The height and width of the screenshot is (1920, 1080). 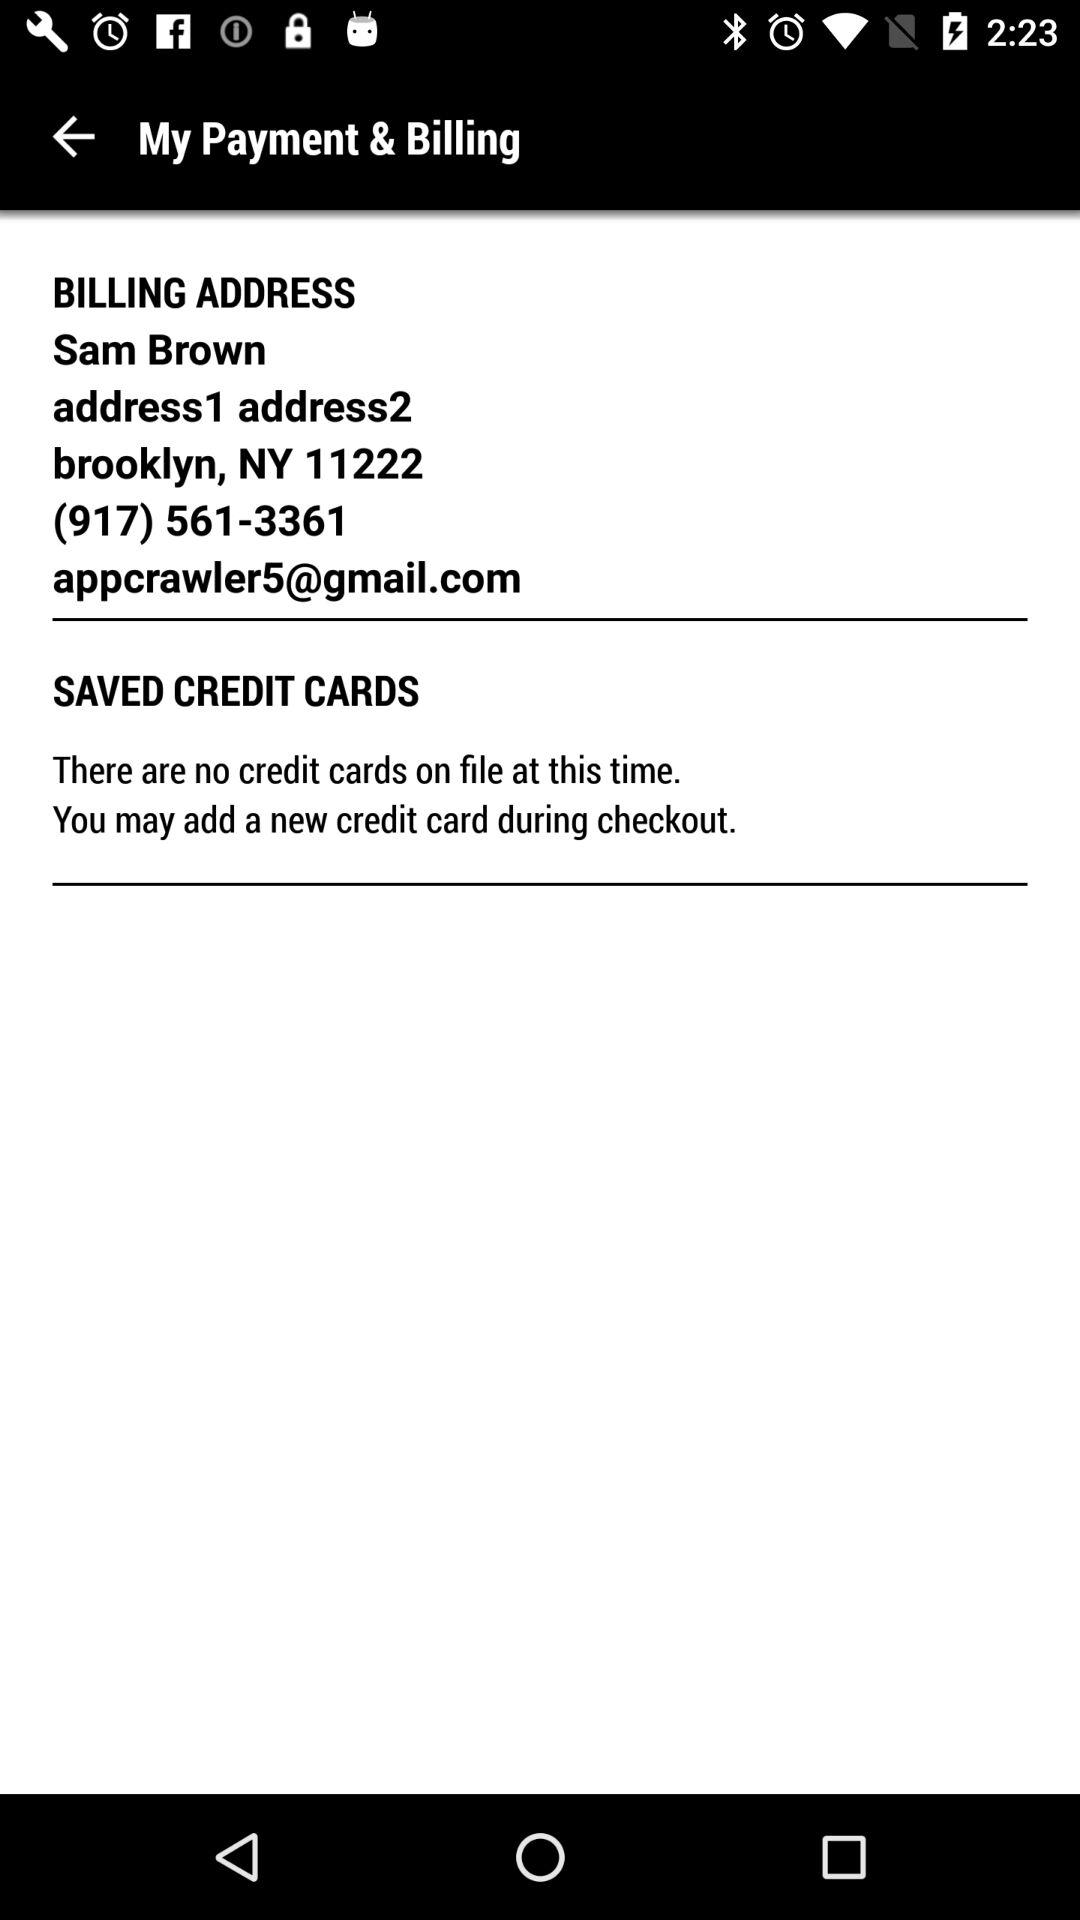 I want to click on click the icon to the left of the my payment & billing, so click(x=74, y=136).